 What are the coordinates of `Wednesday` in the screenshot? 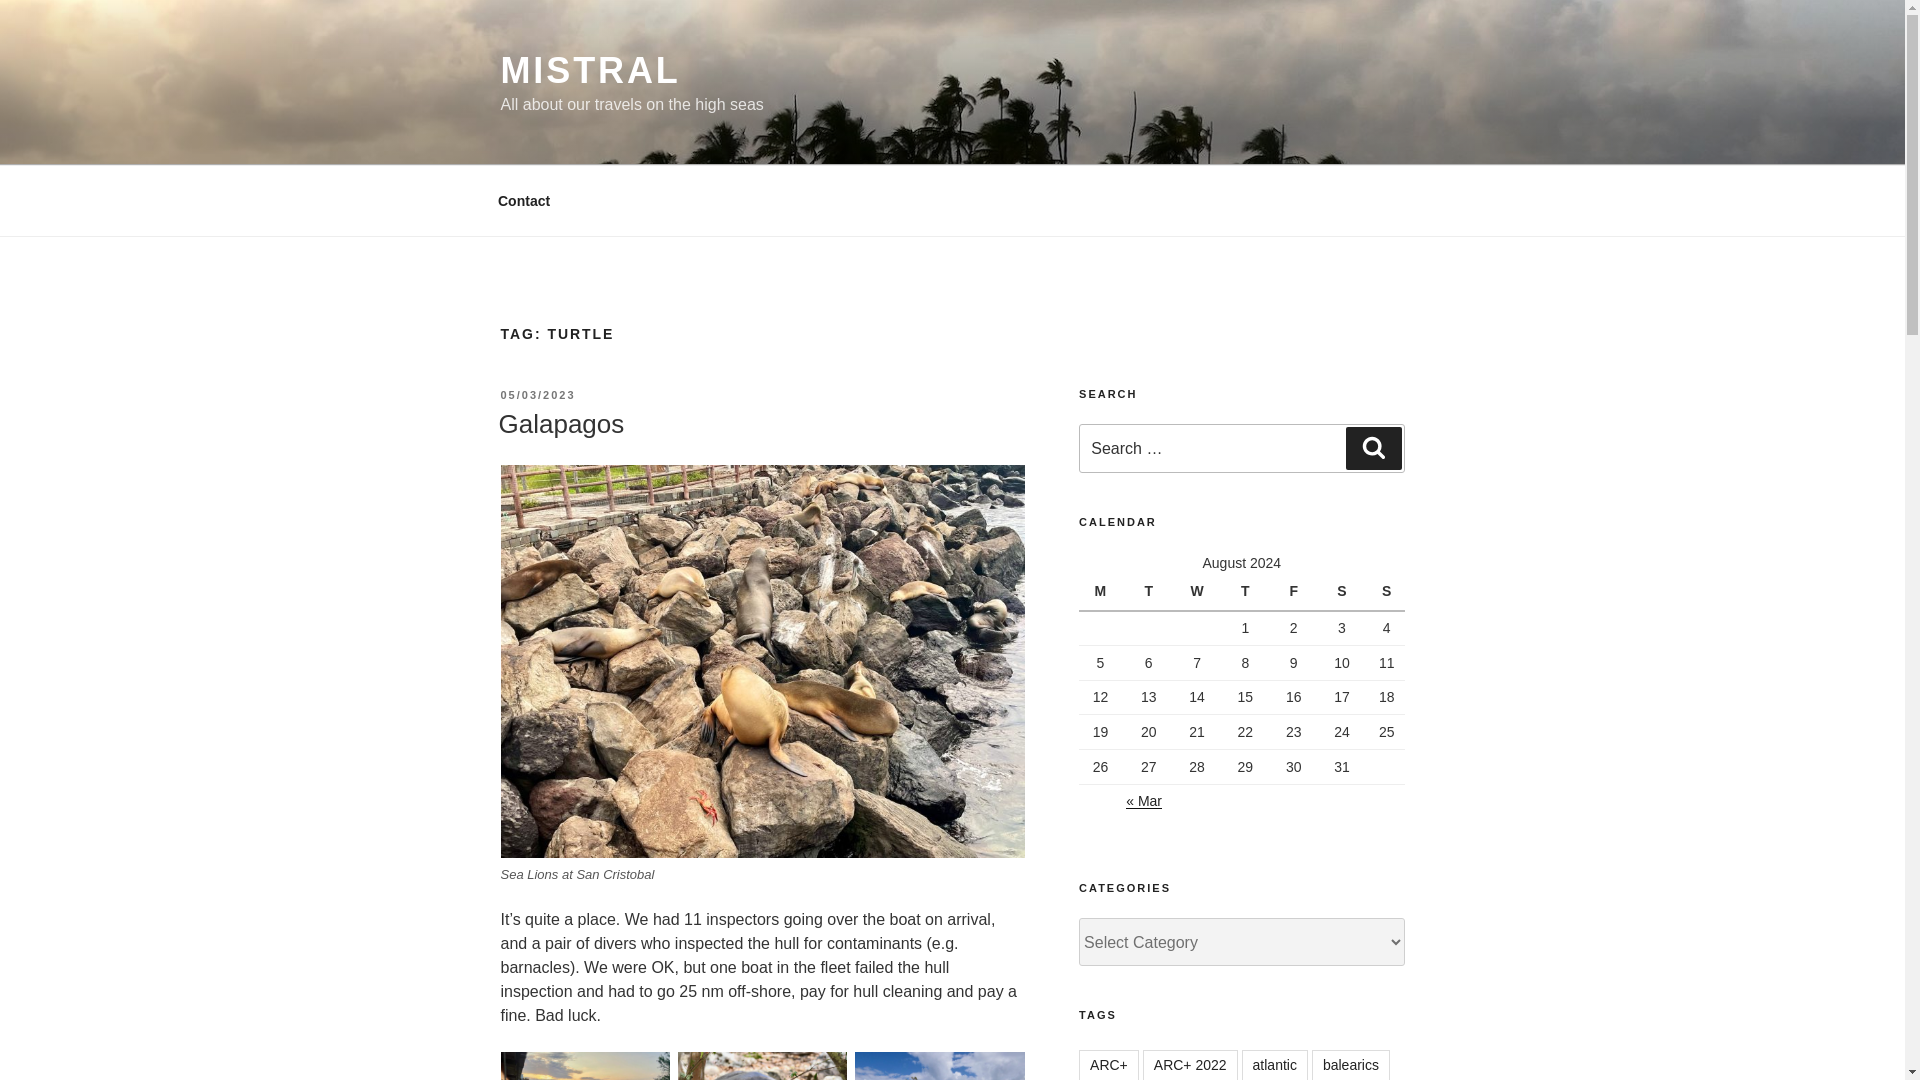 It's located at (1200, 592).